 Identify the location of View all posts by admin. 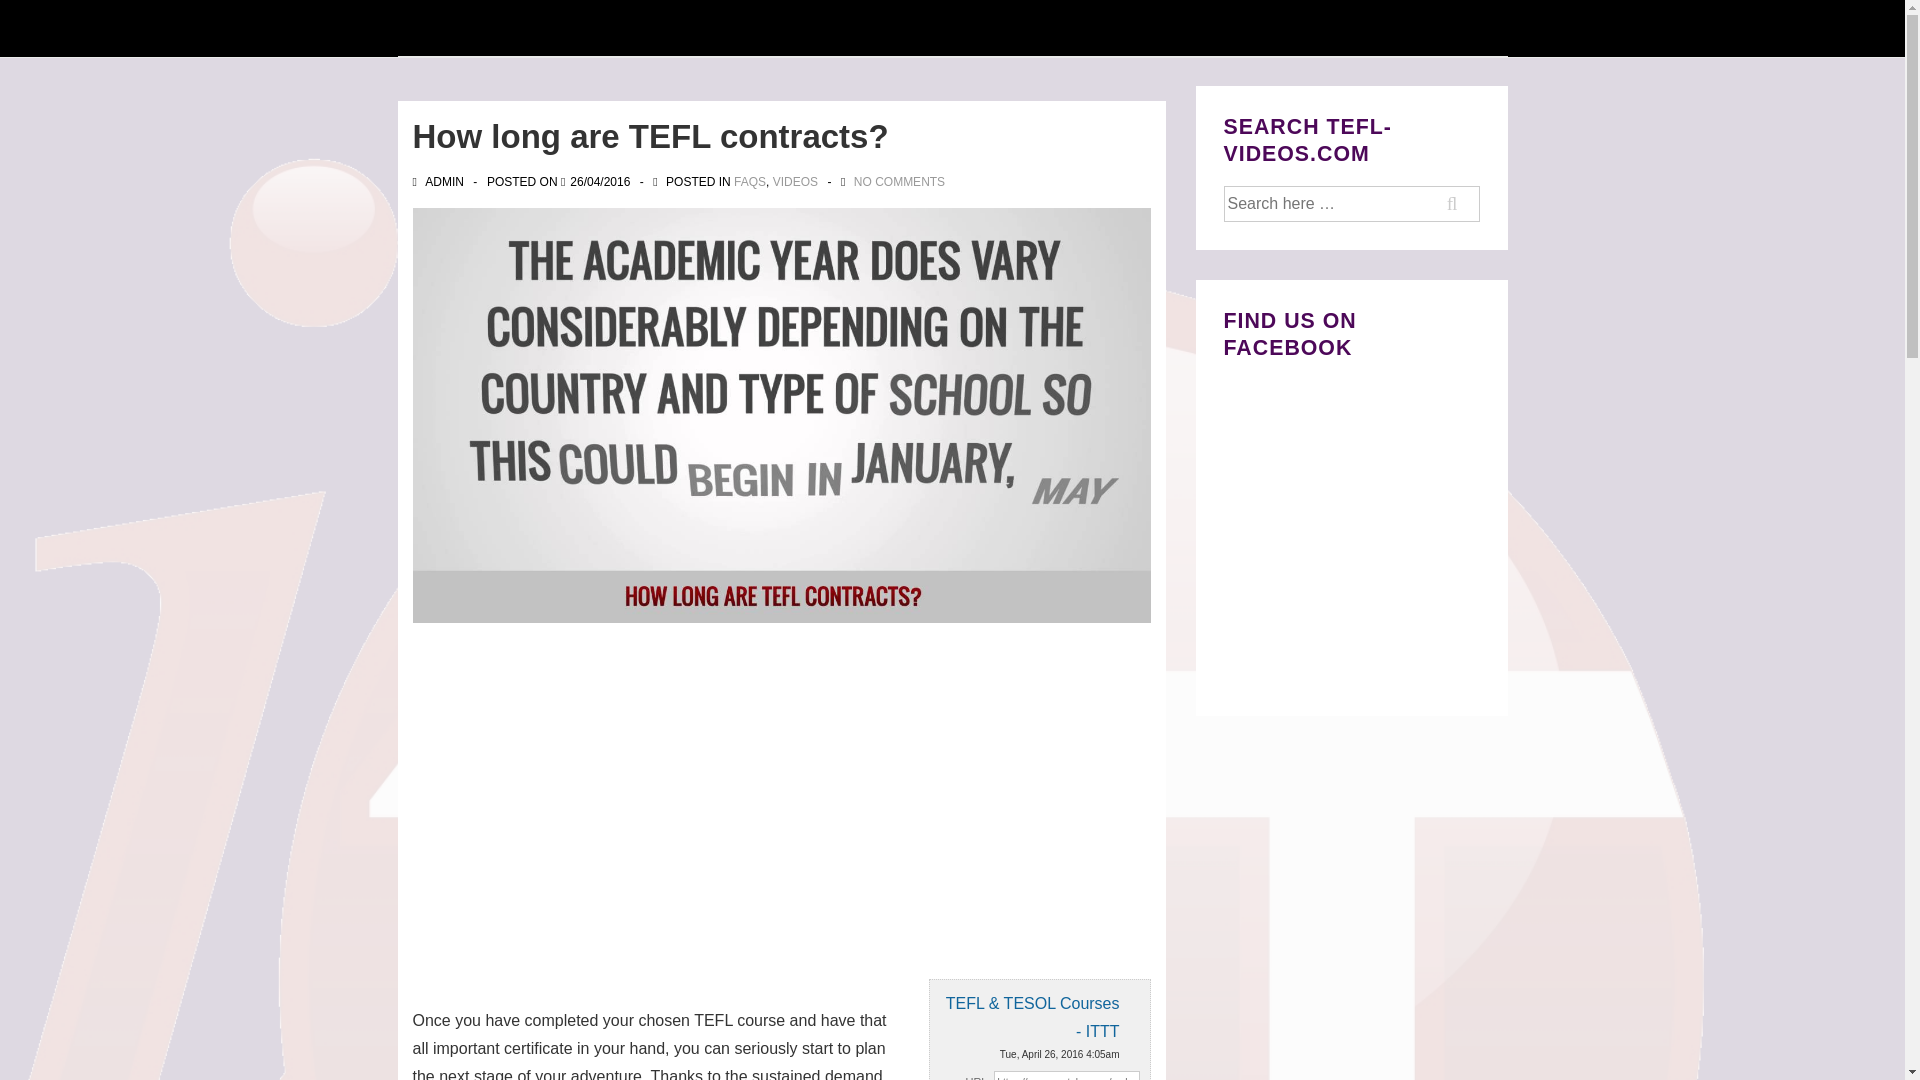
(439, 182).